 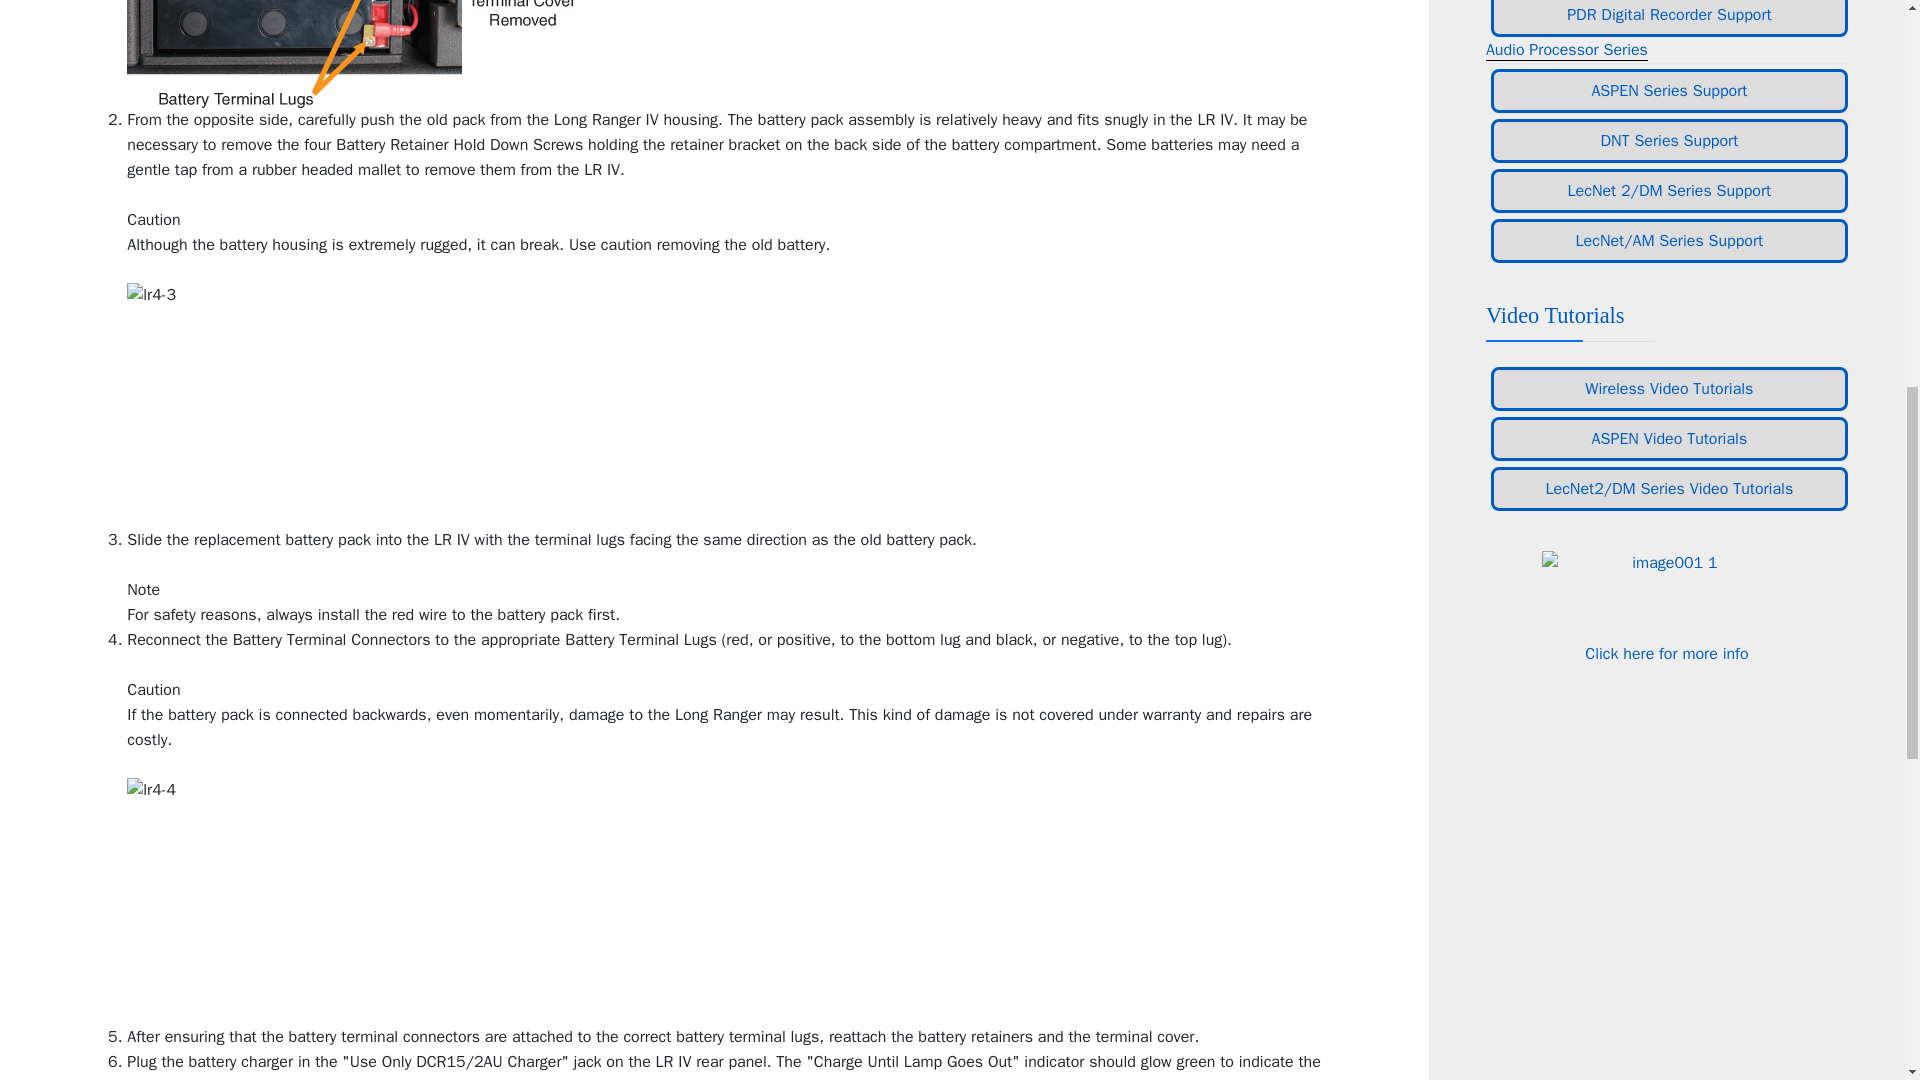 What do you see at coordinates (1669, 140) in the screenshot?
I see `DNT Series Support` at bounding box center [1669, 140].